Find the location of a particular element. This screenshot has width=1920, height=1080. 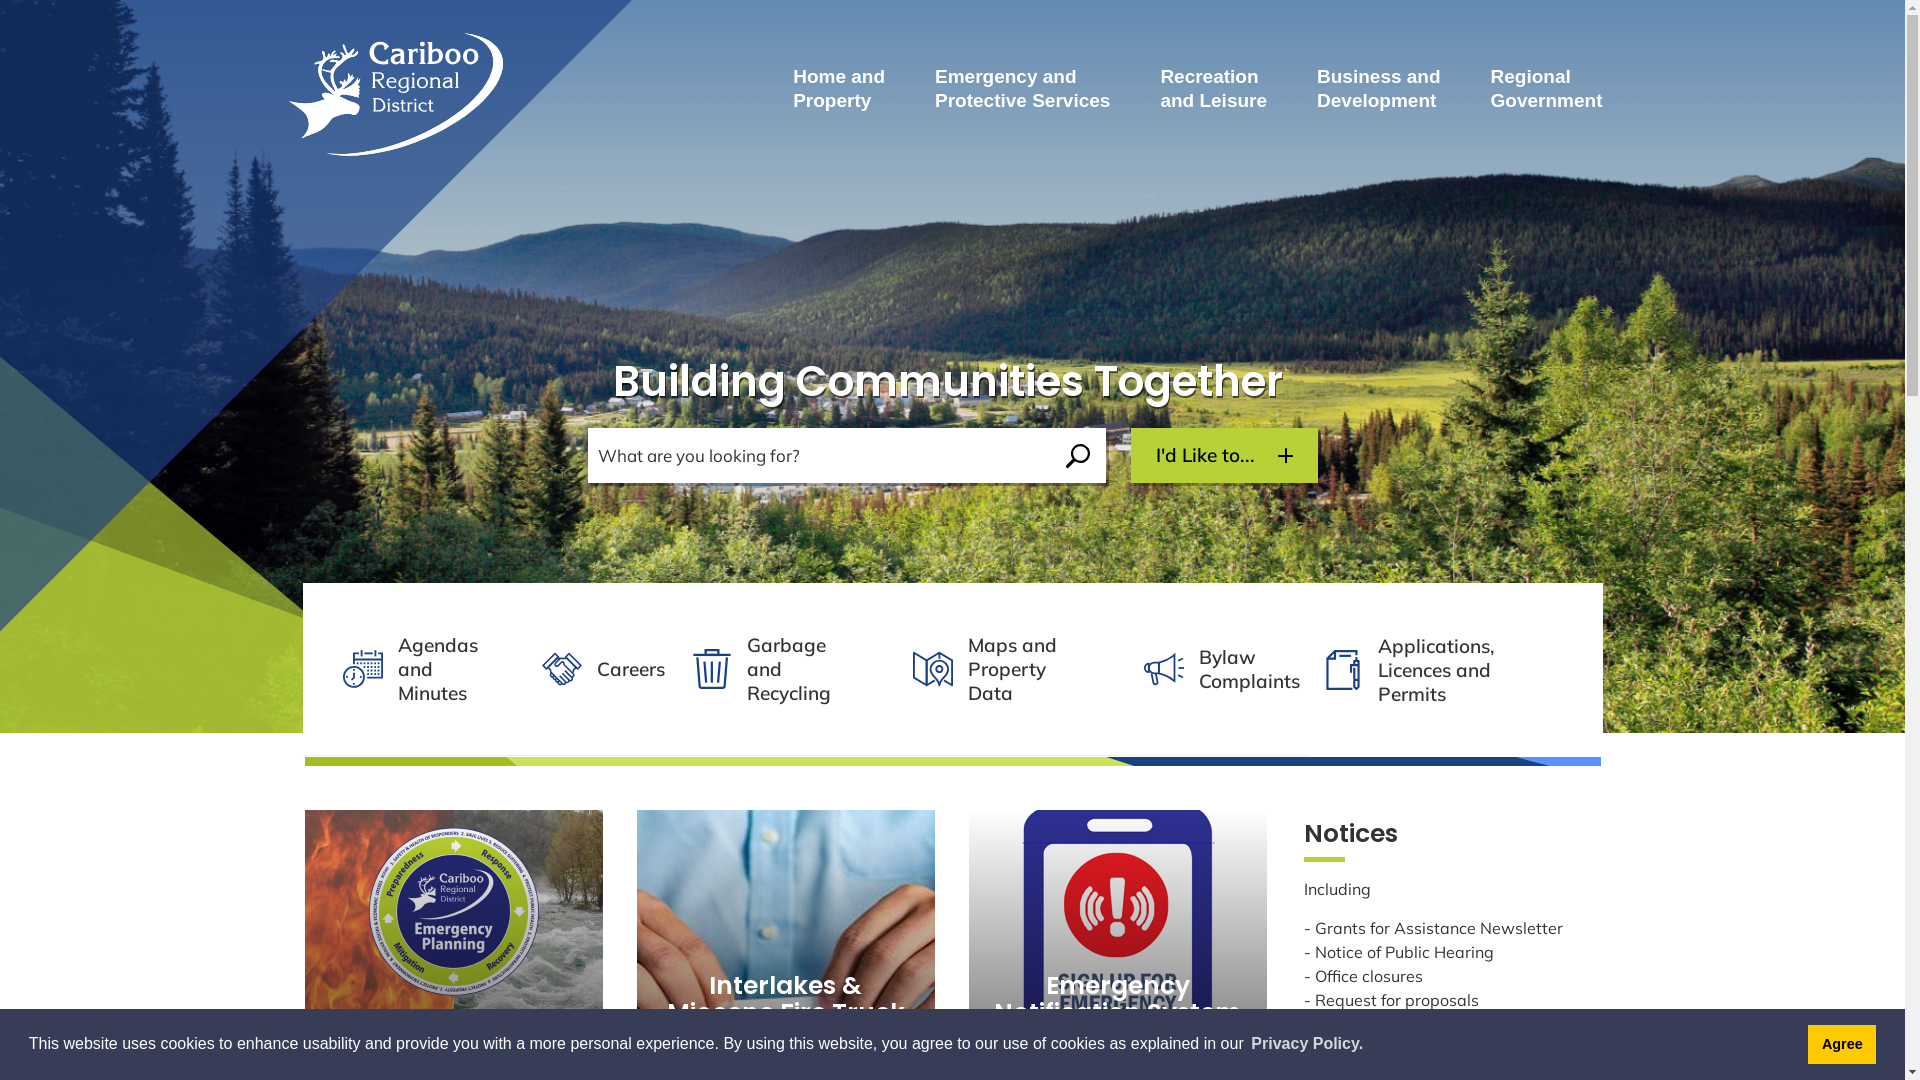

I'd Like to... is located at coordinates (1224, 456).